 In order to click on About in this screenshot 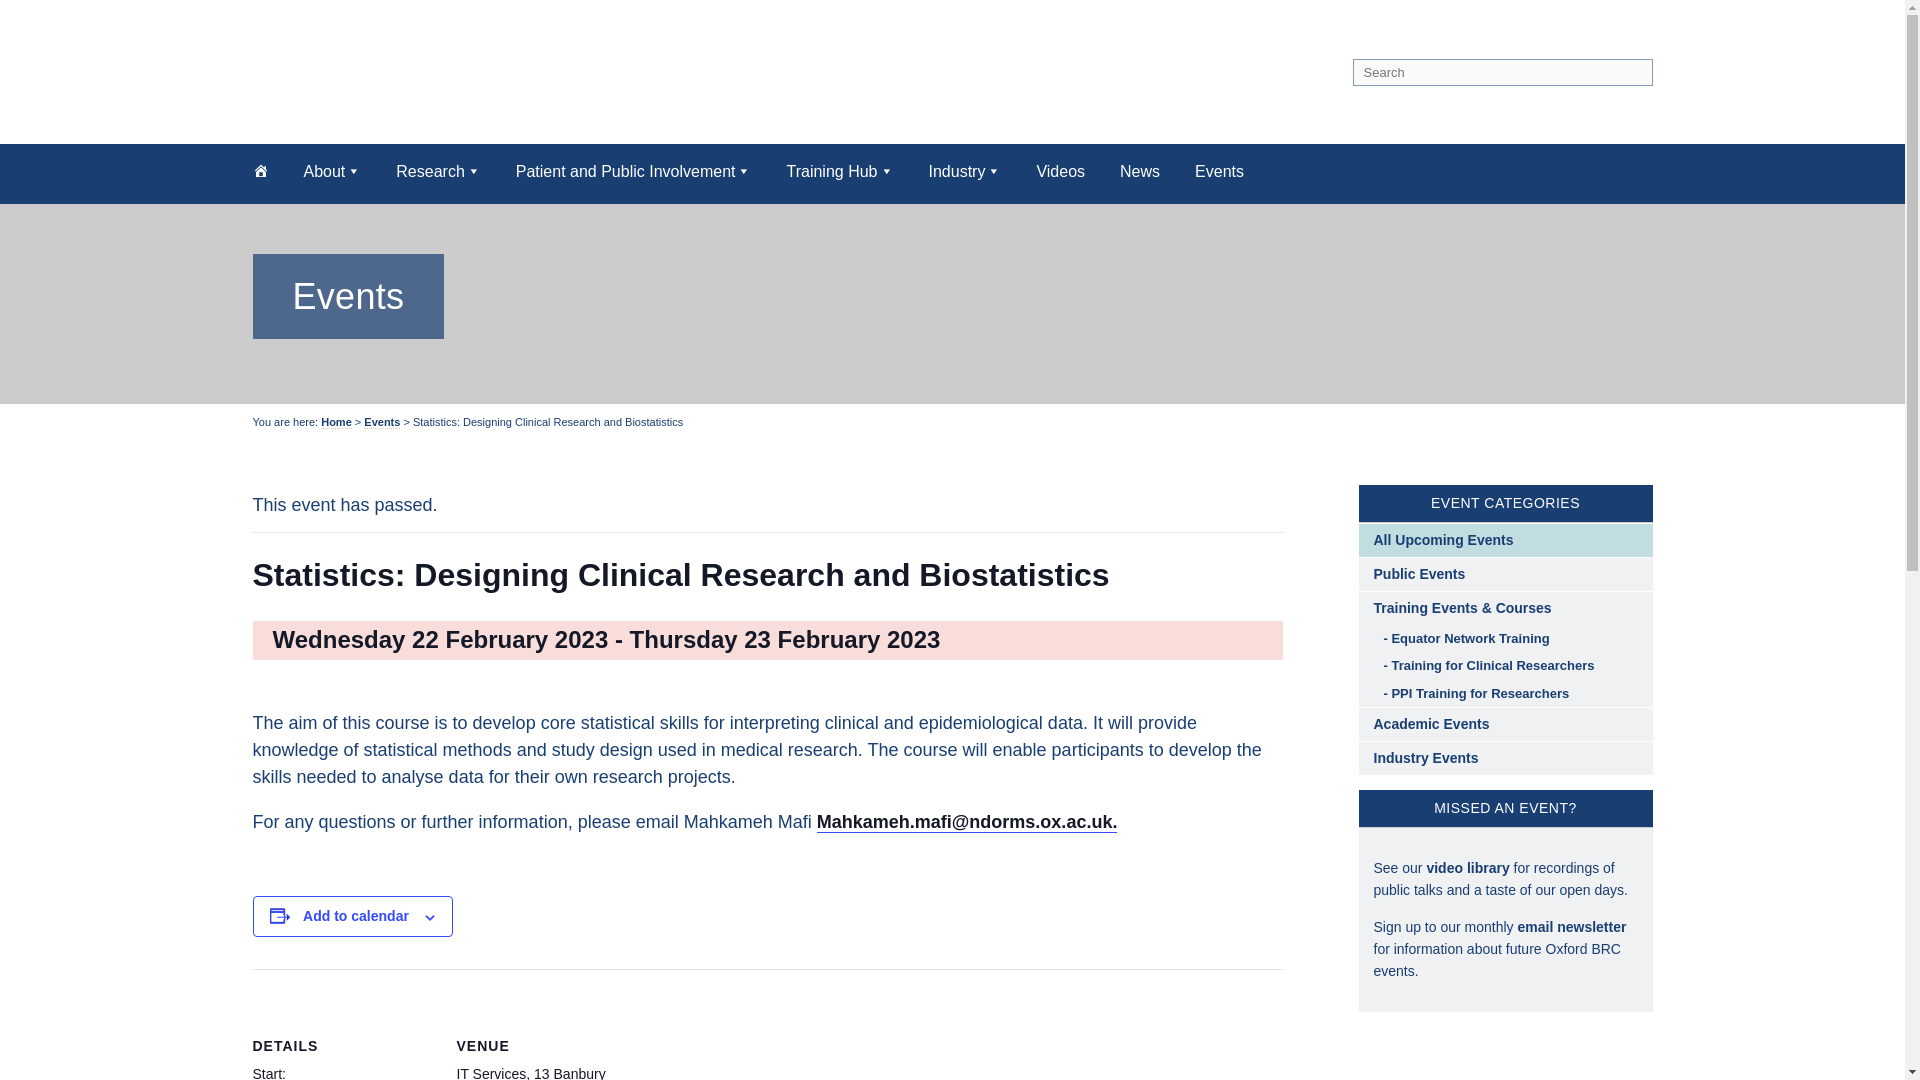, I will do `click(332, 170)`.